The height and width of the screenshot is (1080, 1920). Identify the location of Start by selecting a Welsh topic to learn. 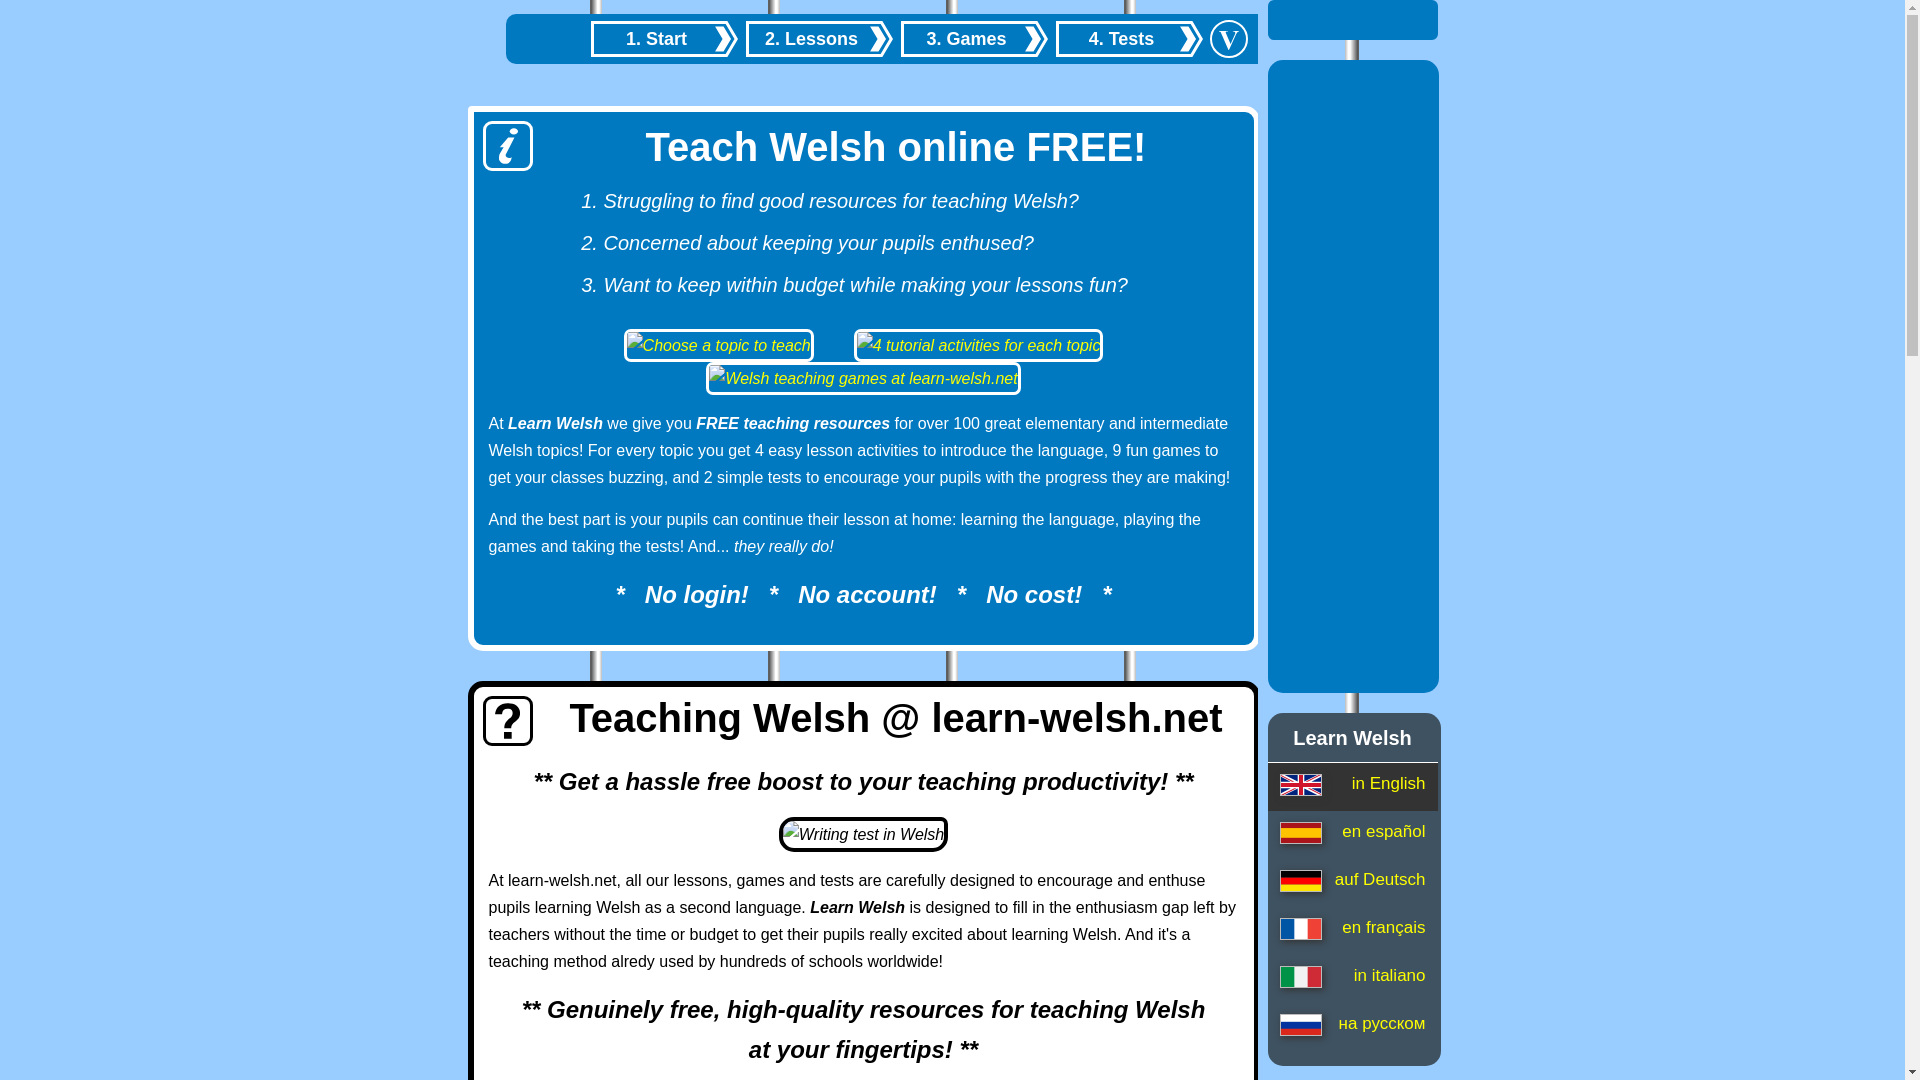
(663, 38).